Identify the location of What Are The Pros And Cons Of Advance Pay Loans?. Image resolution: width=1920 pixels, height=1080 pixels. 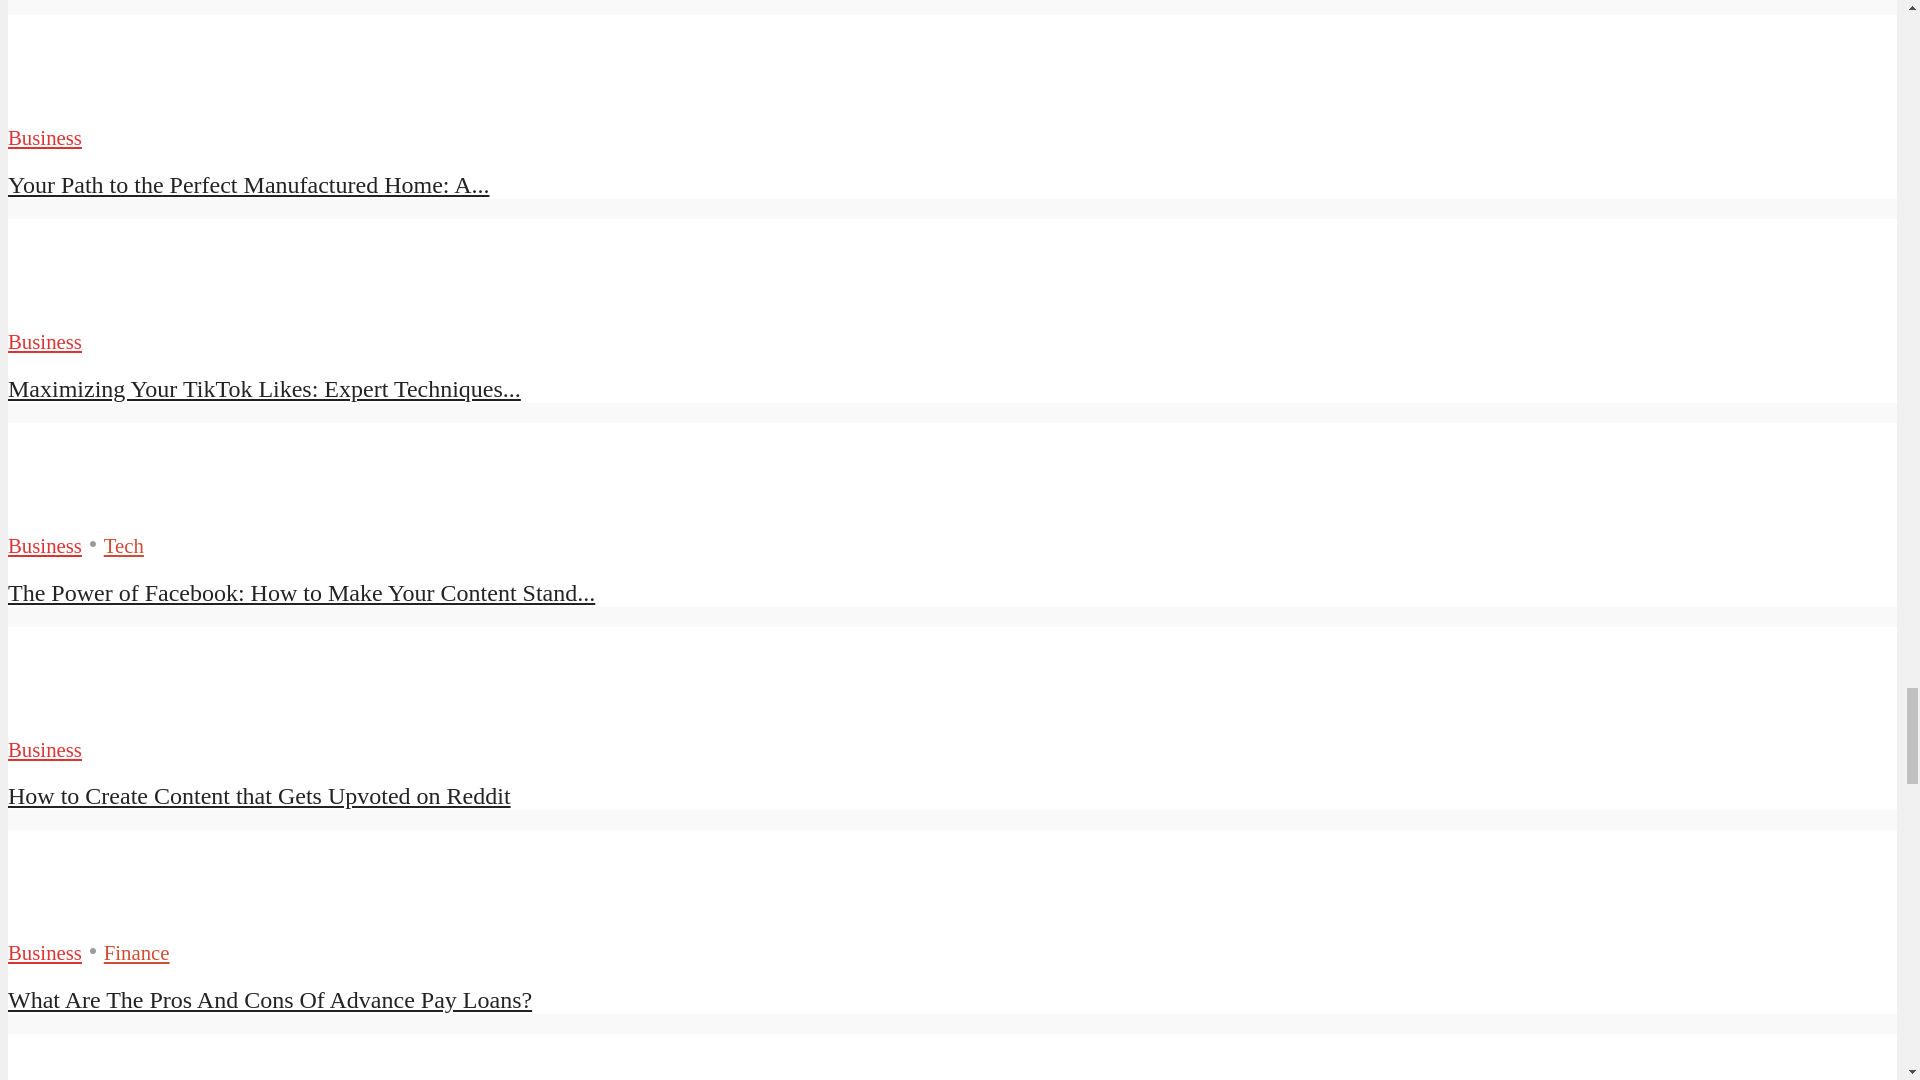
(80, 922).